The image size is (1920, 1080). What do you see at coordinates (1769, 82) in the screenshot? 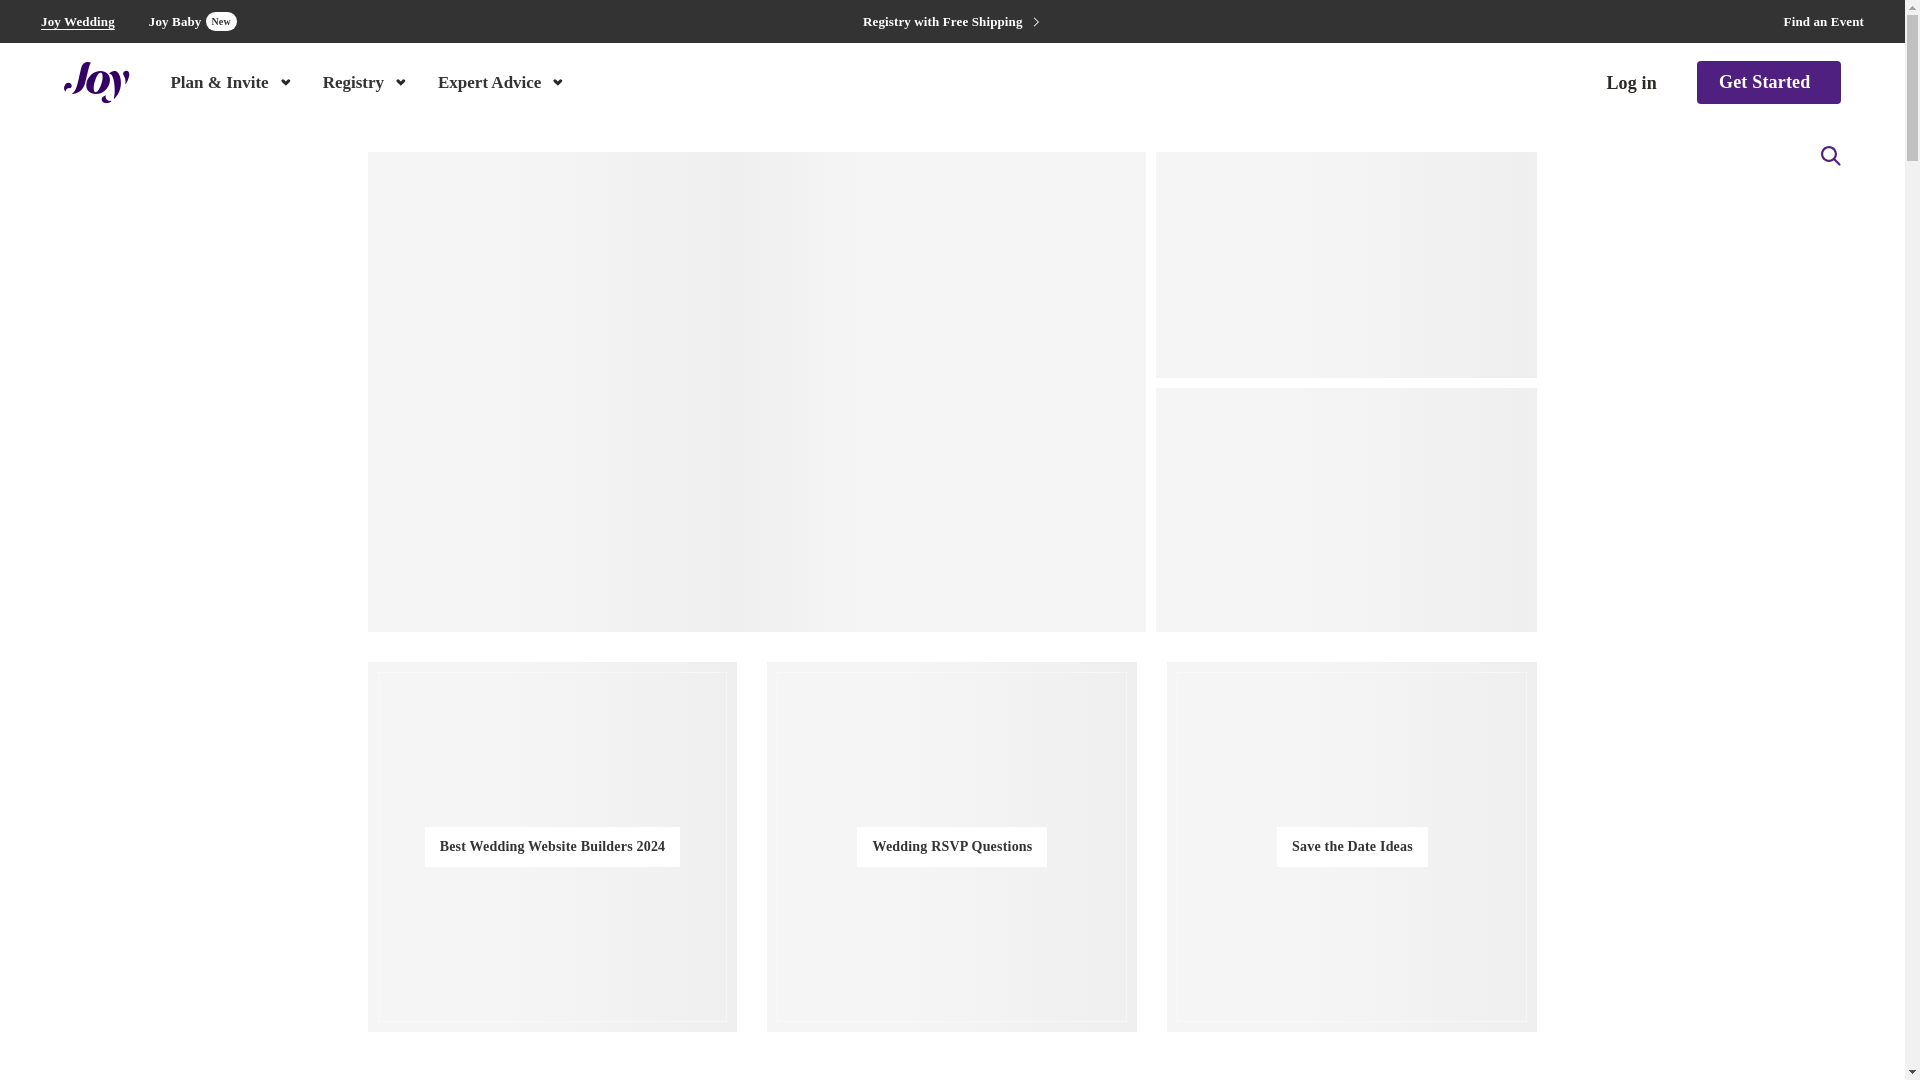
I see `Get Started` at bounding box center [1769, 82].